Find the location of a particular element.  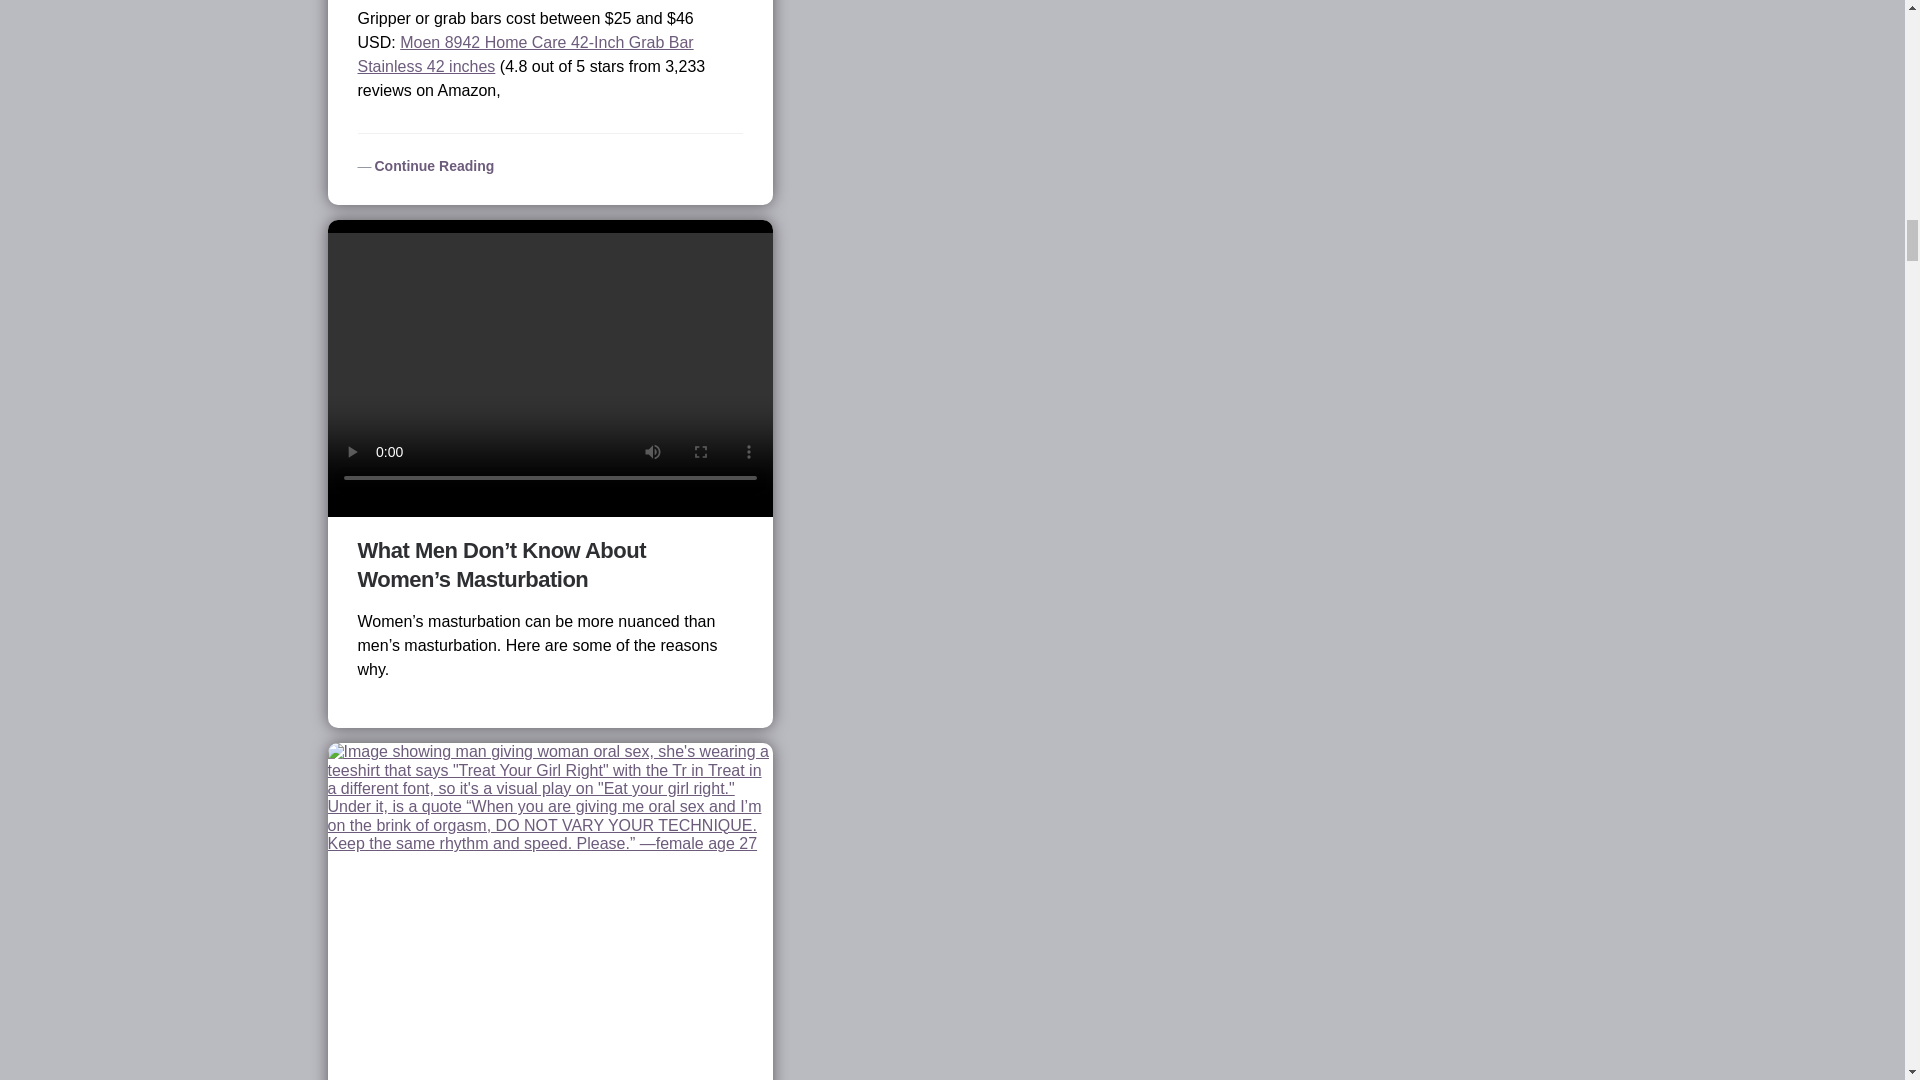

Moen 8942 Home Care 42-Inch Grab Bar Stainless 42 inches is located at coordinates (525, 54).